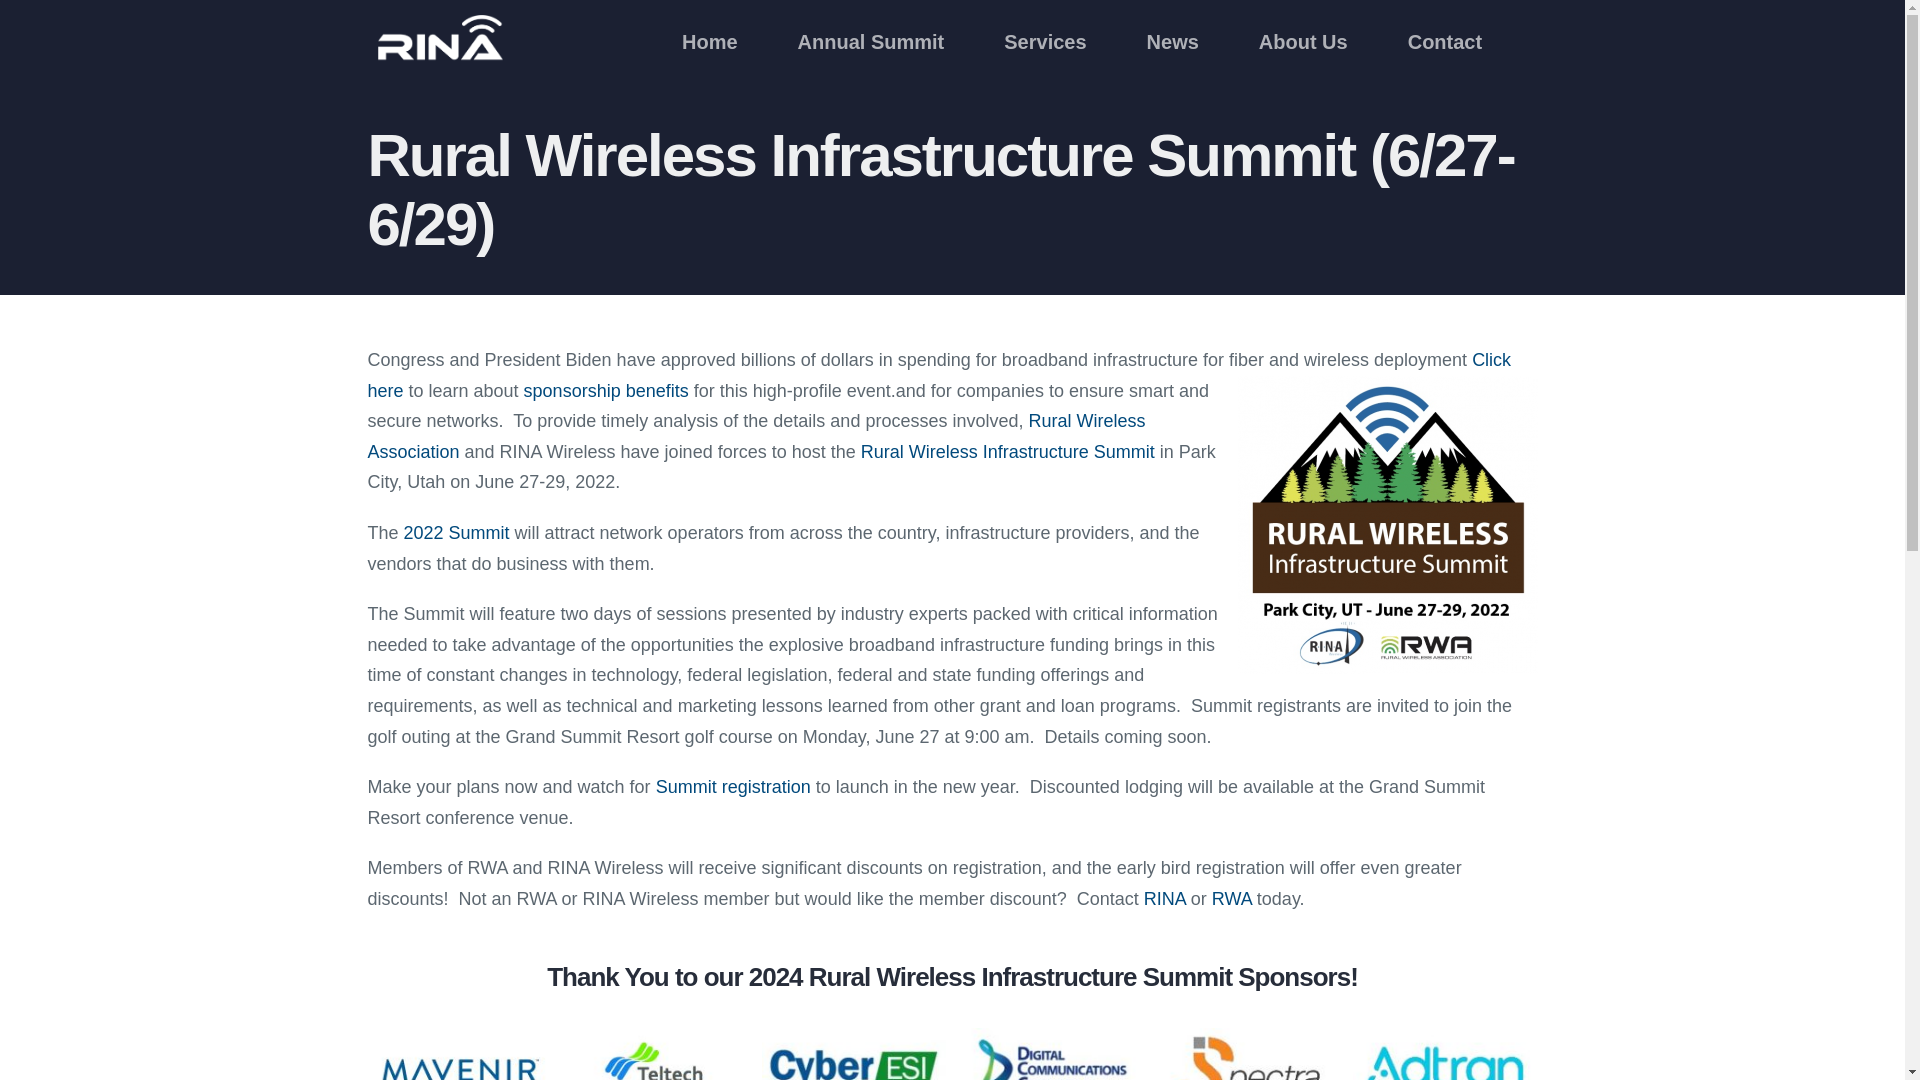  I want to click on News, so click(1172, 40).